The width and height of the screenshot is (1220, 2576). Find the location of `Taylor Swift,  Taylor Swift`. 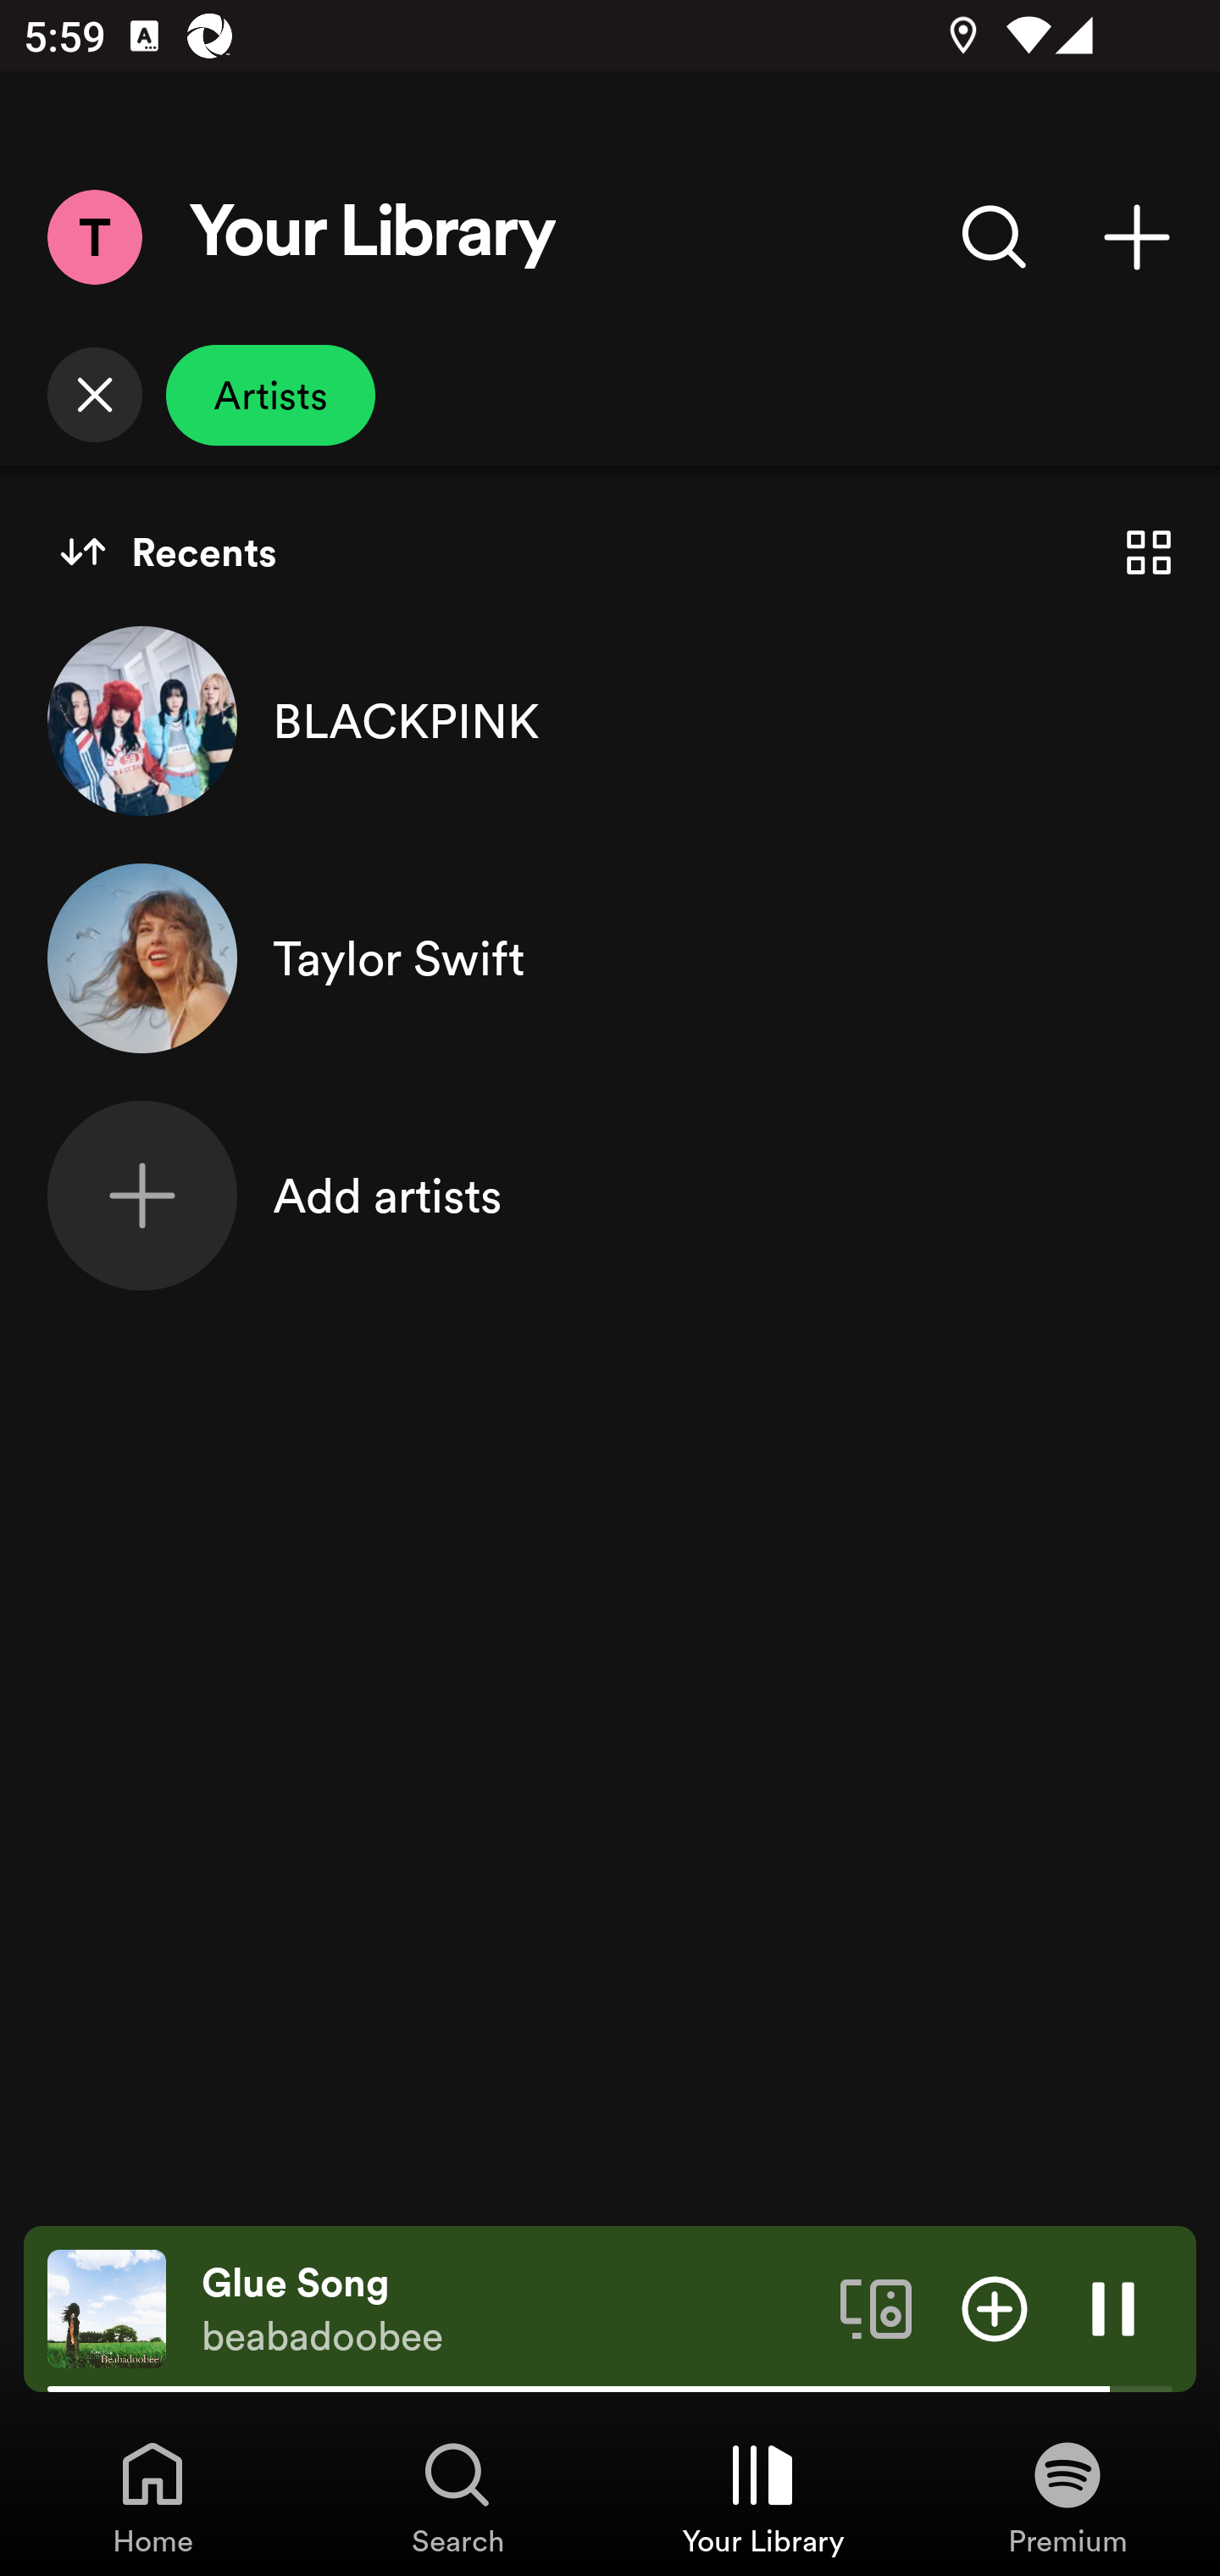

Taylor Swift,  Taylor Swift is located at coordinates (610, 958).